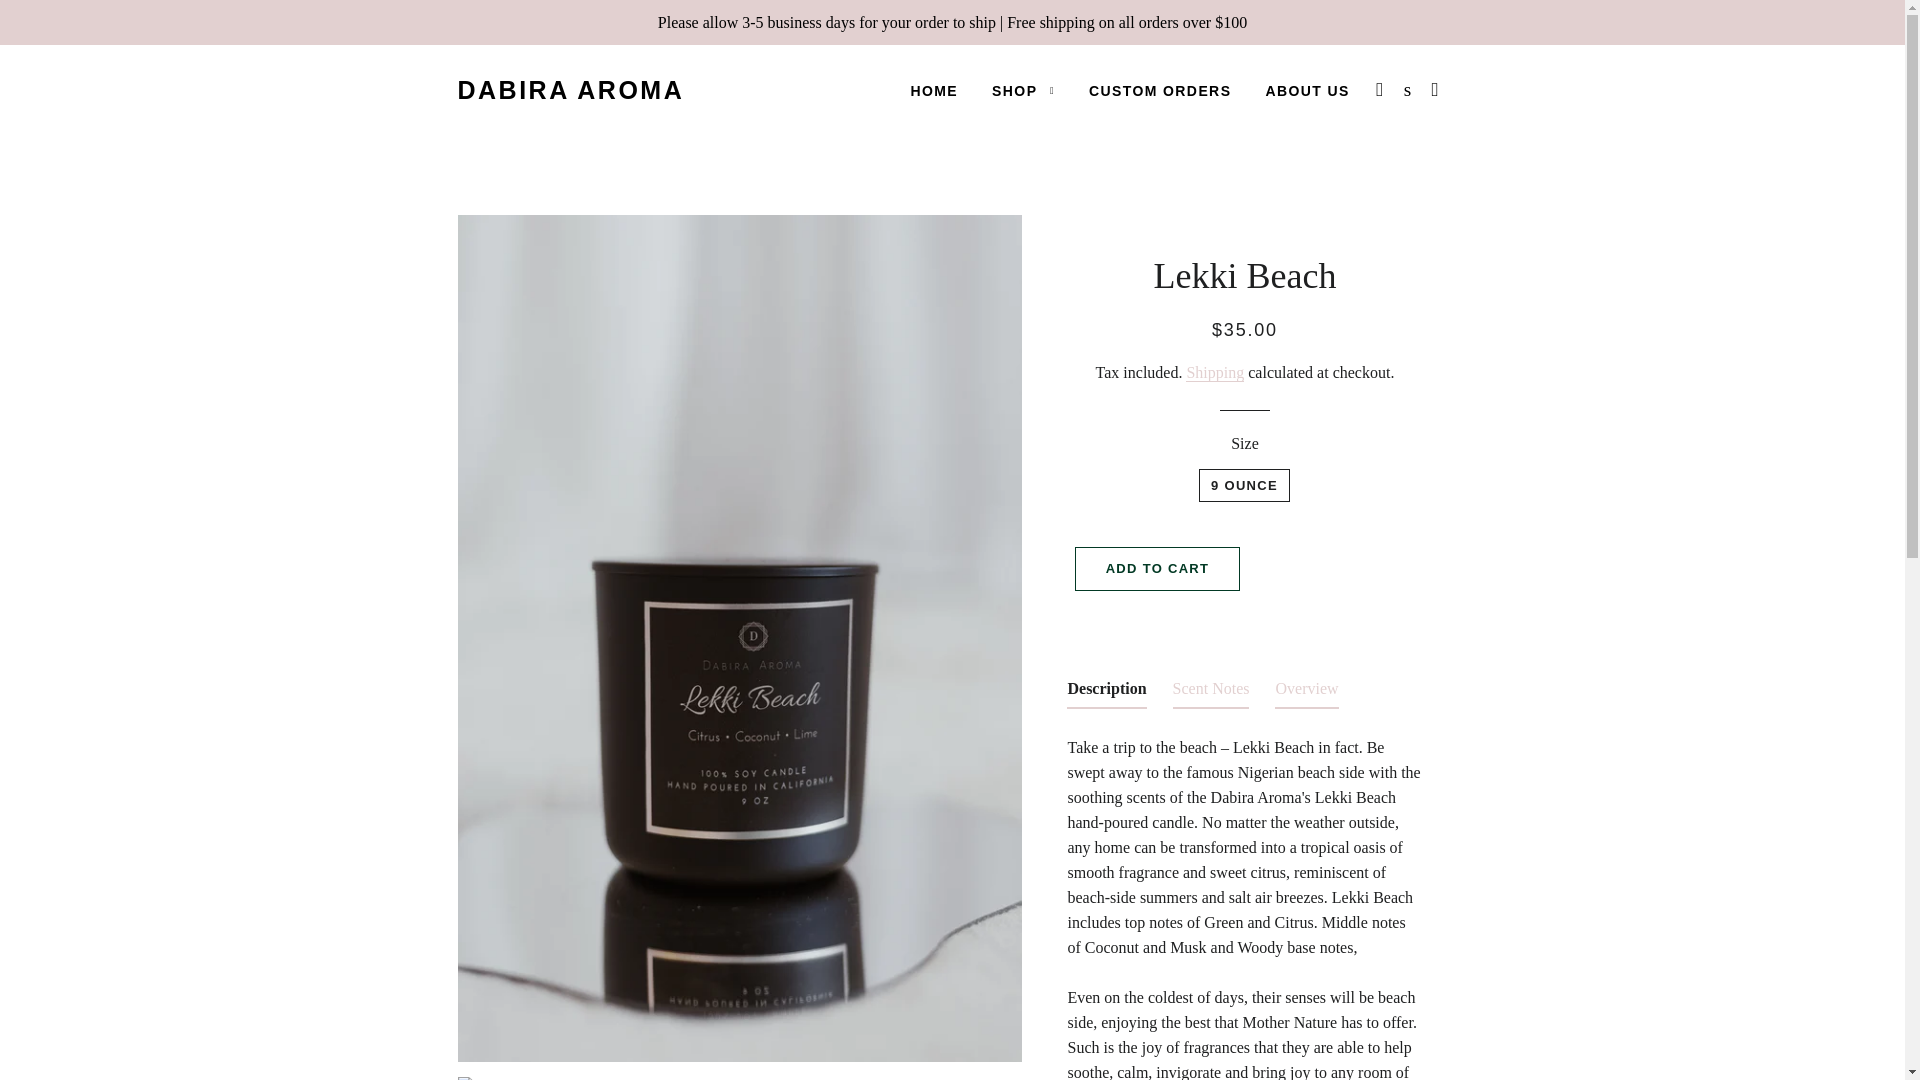  I want to click on SHOP, so click(1023, 91).